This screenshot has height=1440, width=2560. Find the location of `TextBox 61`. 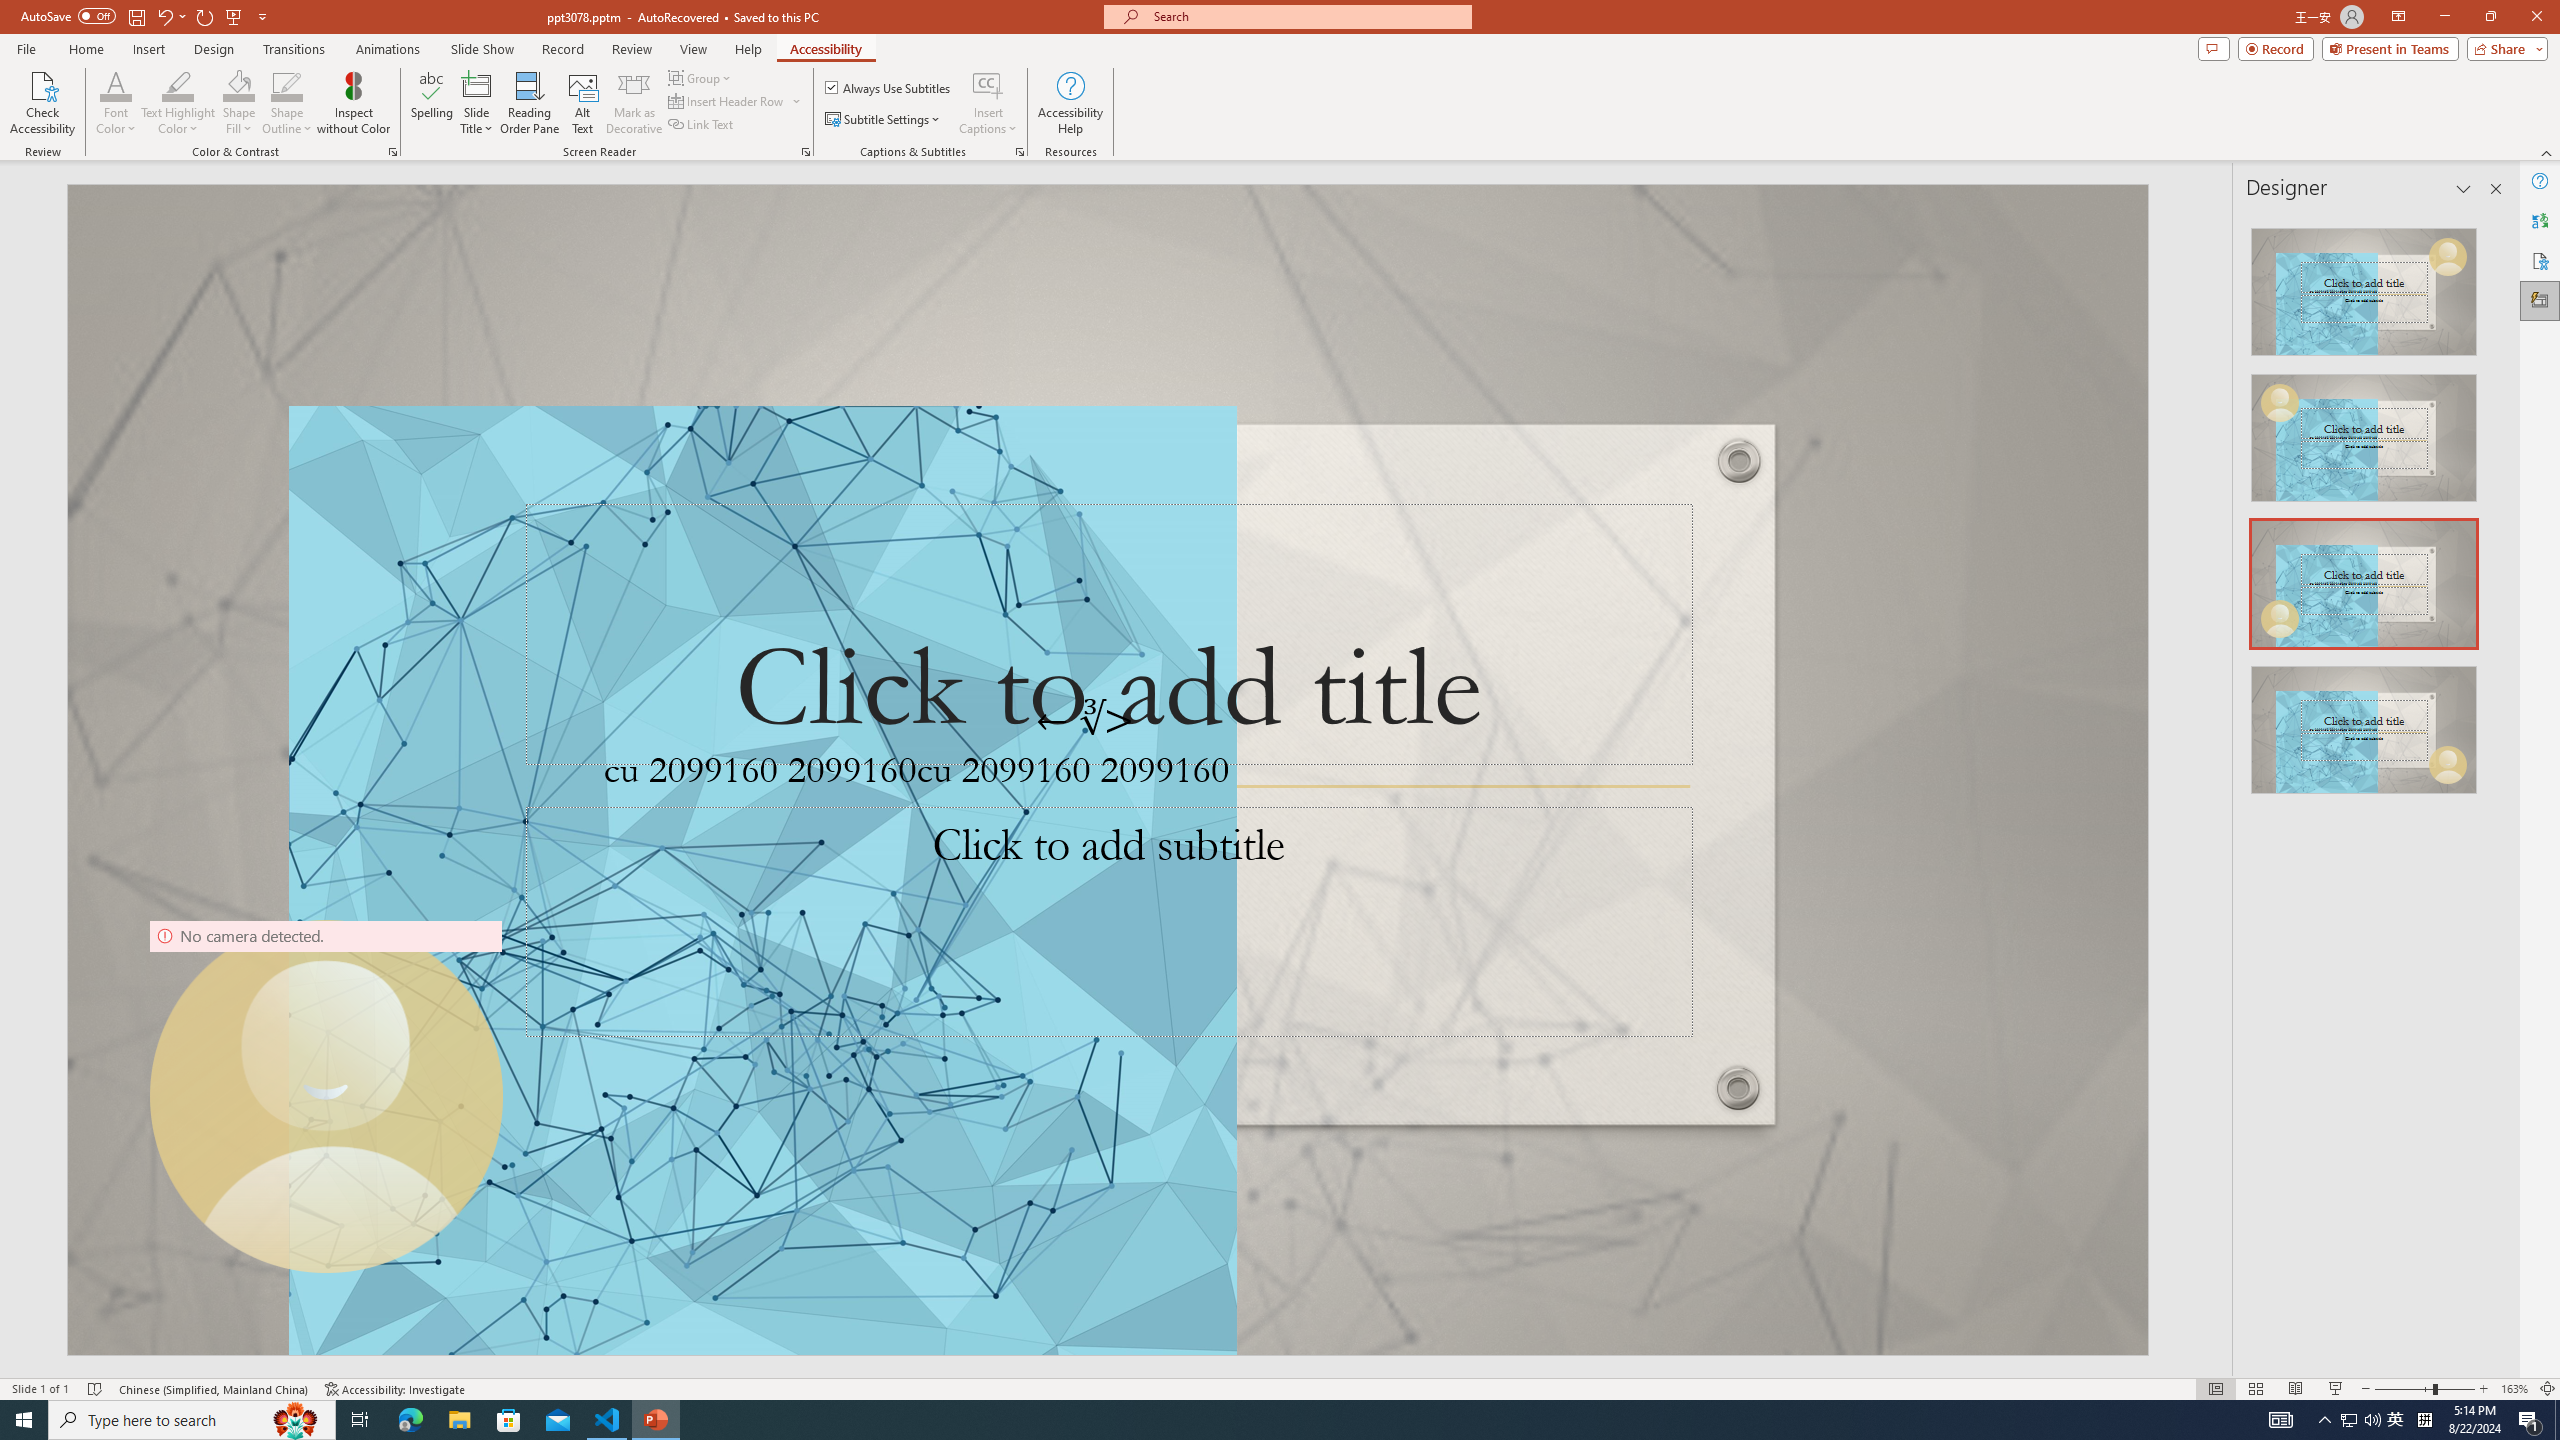

TextBox 61 is located at coordinates (1104, 775).